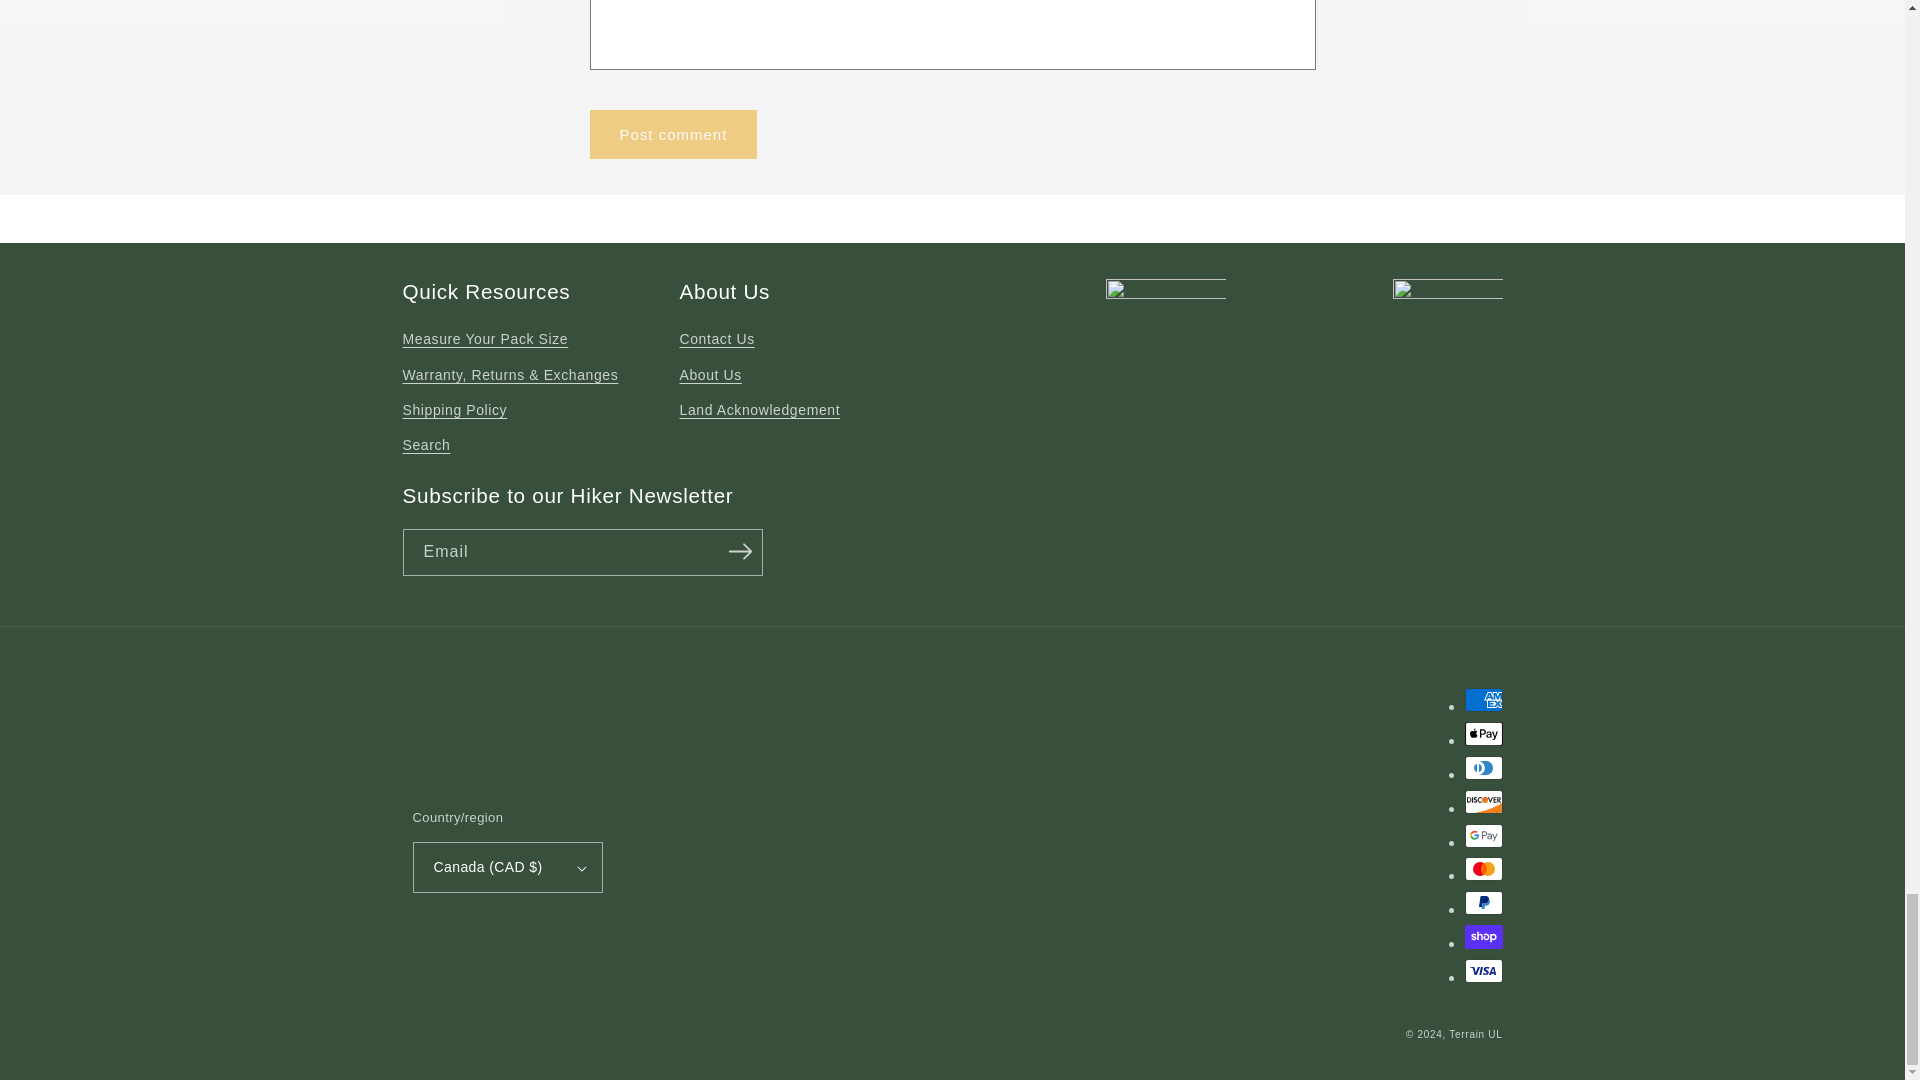 The image size is (1920, 1080). I want to click on American Express, so click(1482, 699).